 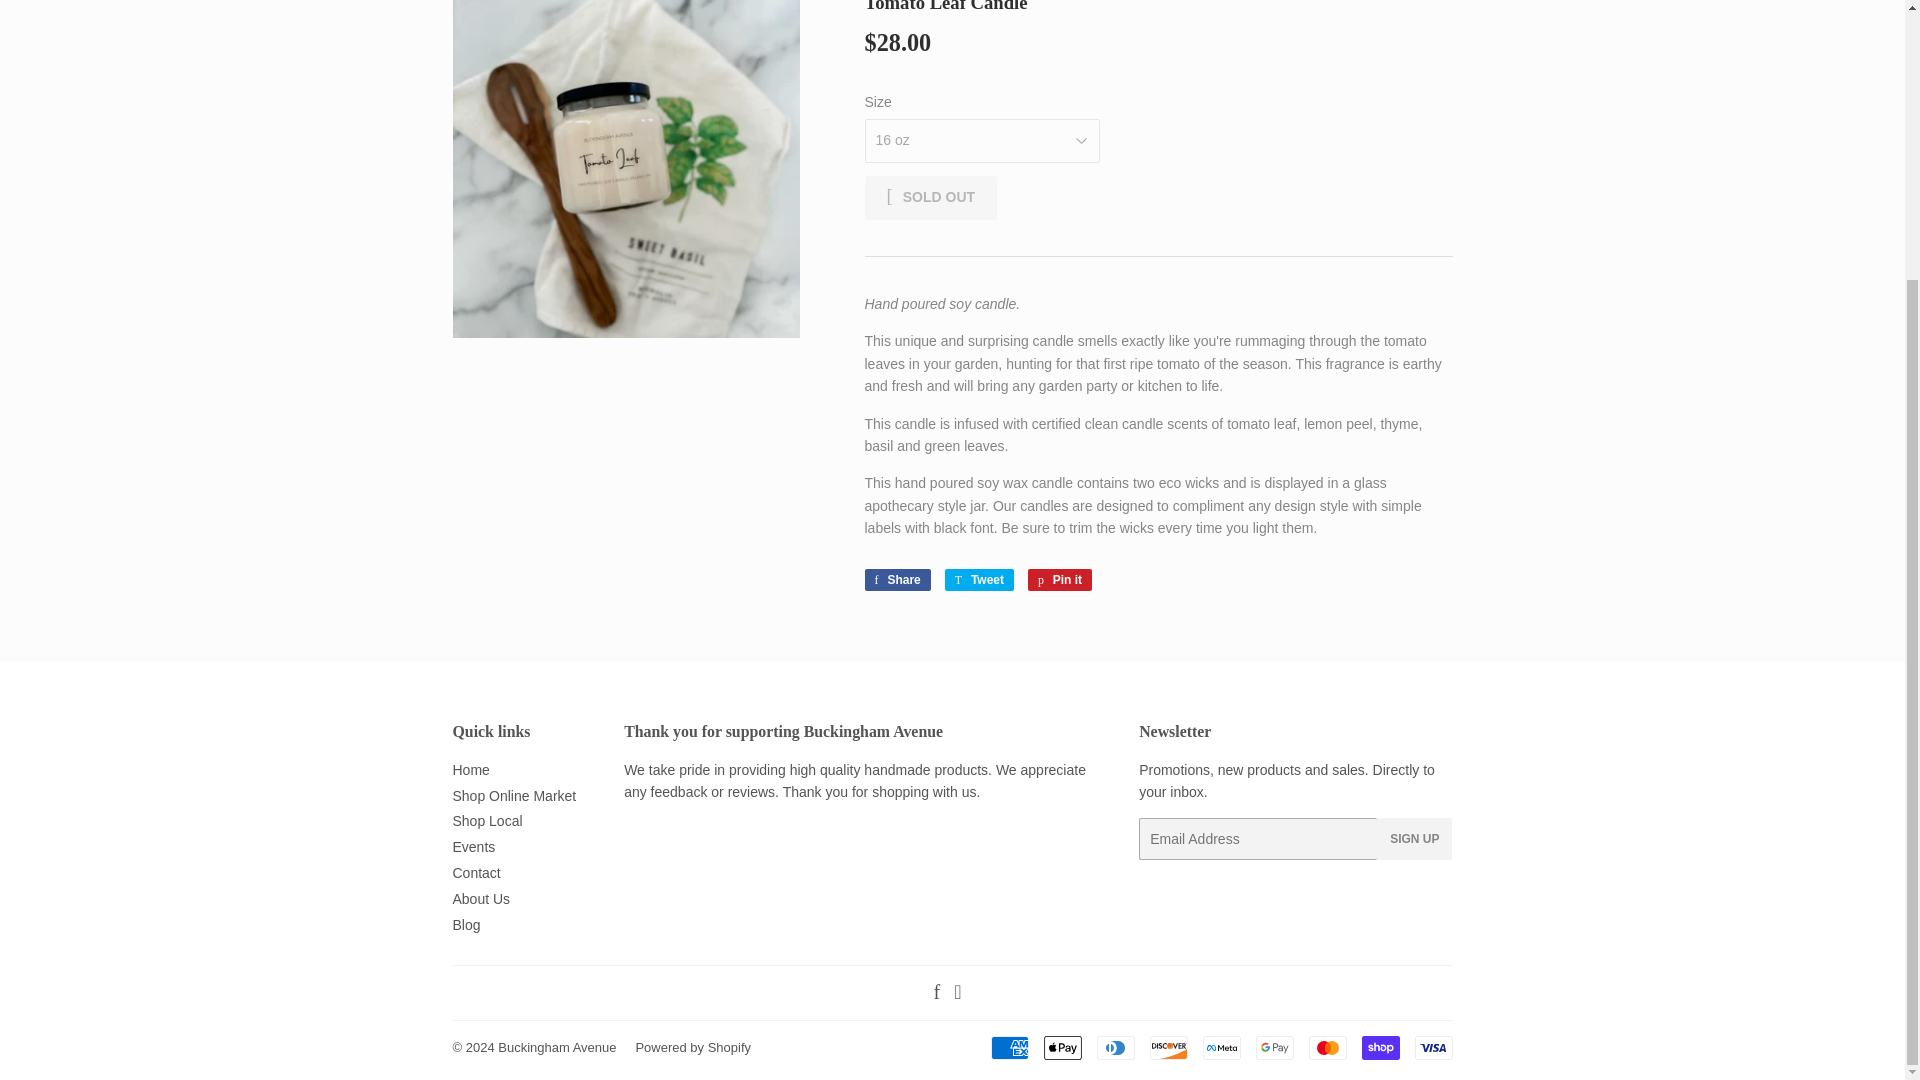 What do you see at coordinates (1380, 1047) in the screenshot?
I see `Shop Pay` at bounding box center [1380, 1047].